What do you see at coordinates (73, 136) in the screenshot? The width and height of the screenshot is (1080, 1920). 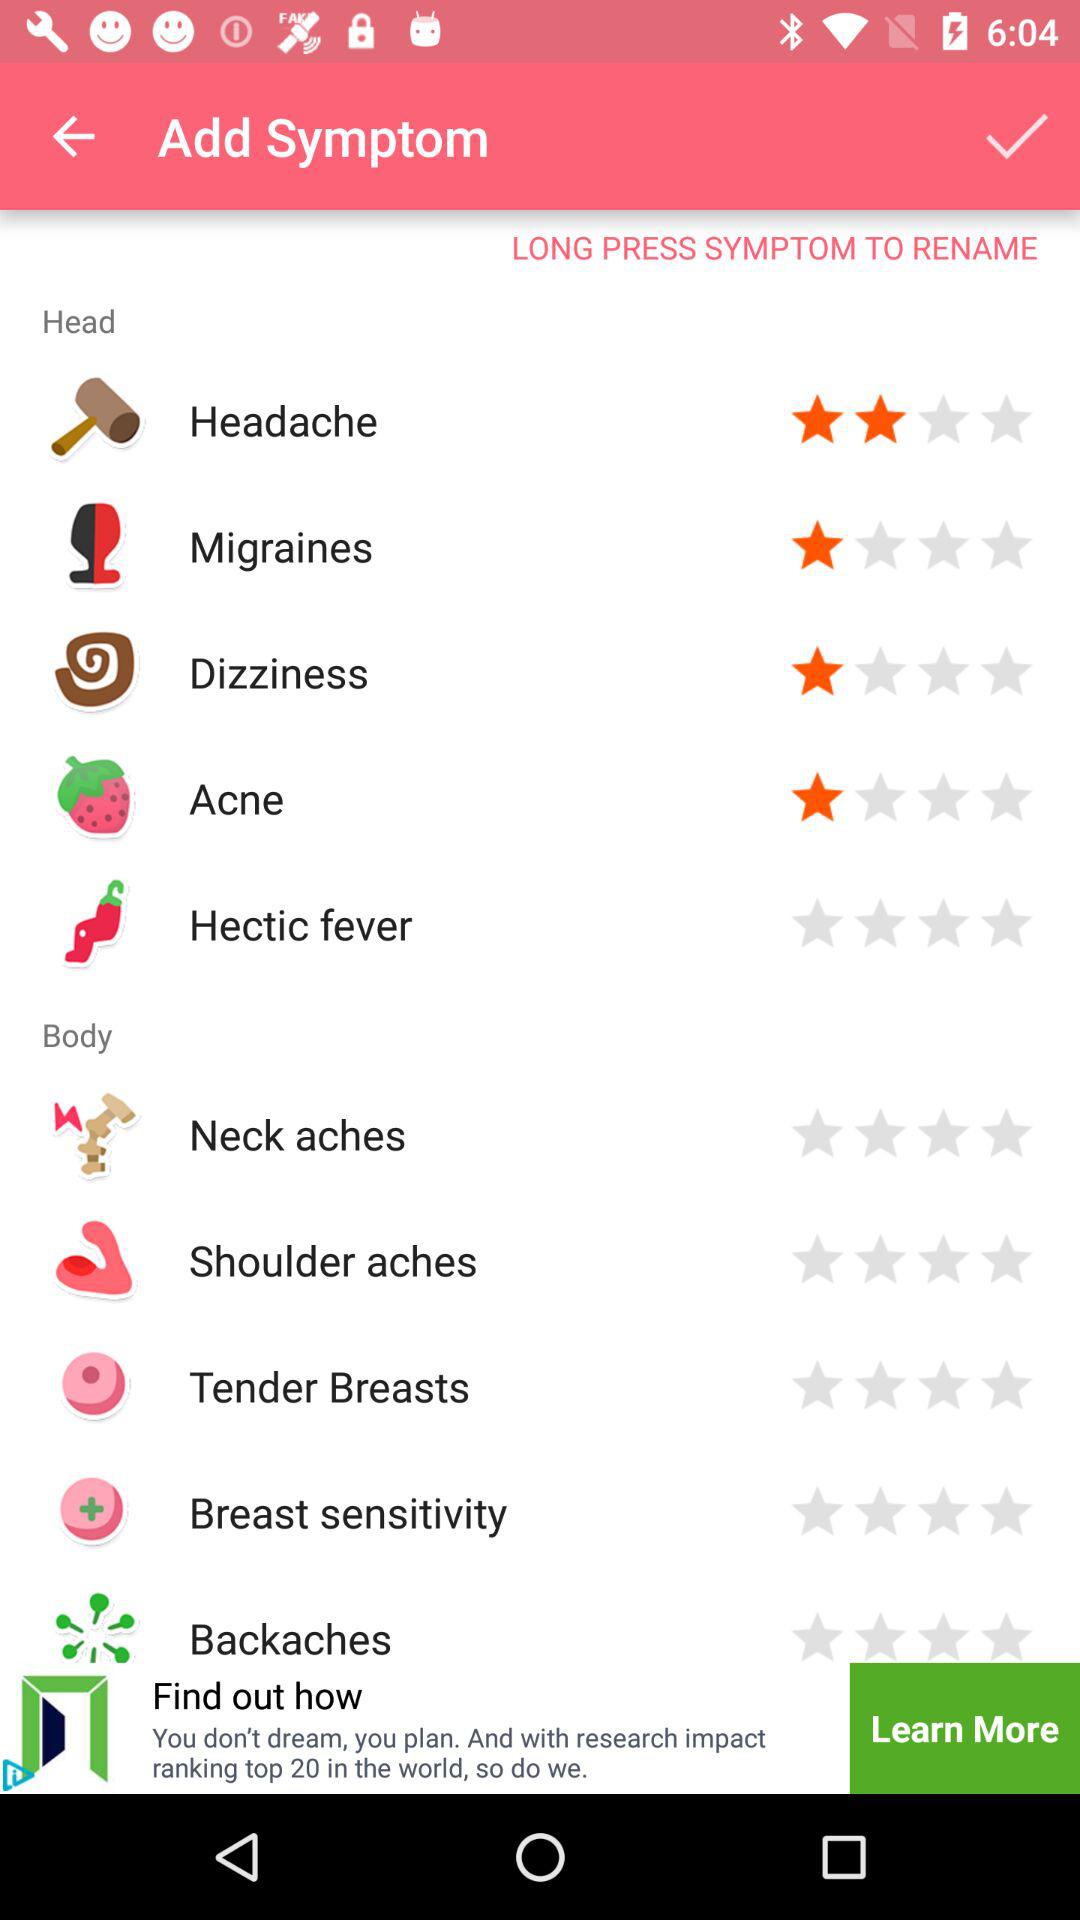 I see `press the item to the left of add symptom icon` at bounding box center [73, 136].